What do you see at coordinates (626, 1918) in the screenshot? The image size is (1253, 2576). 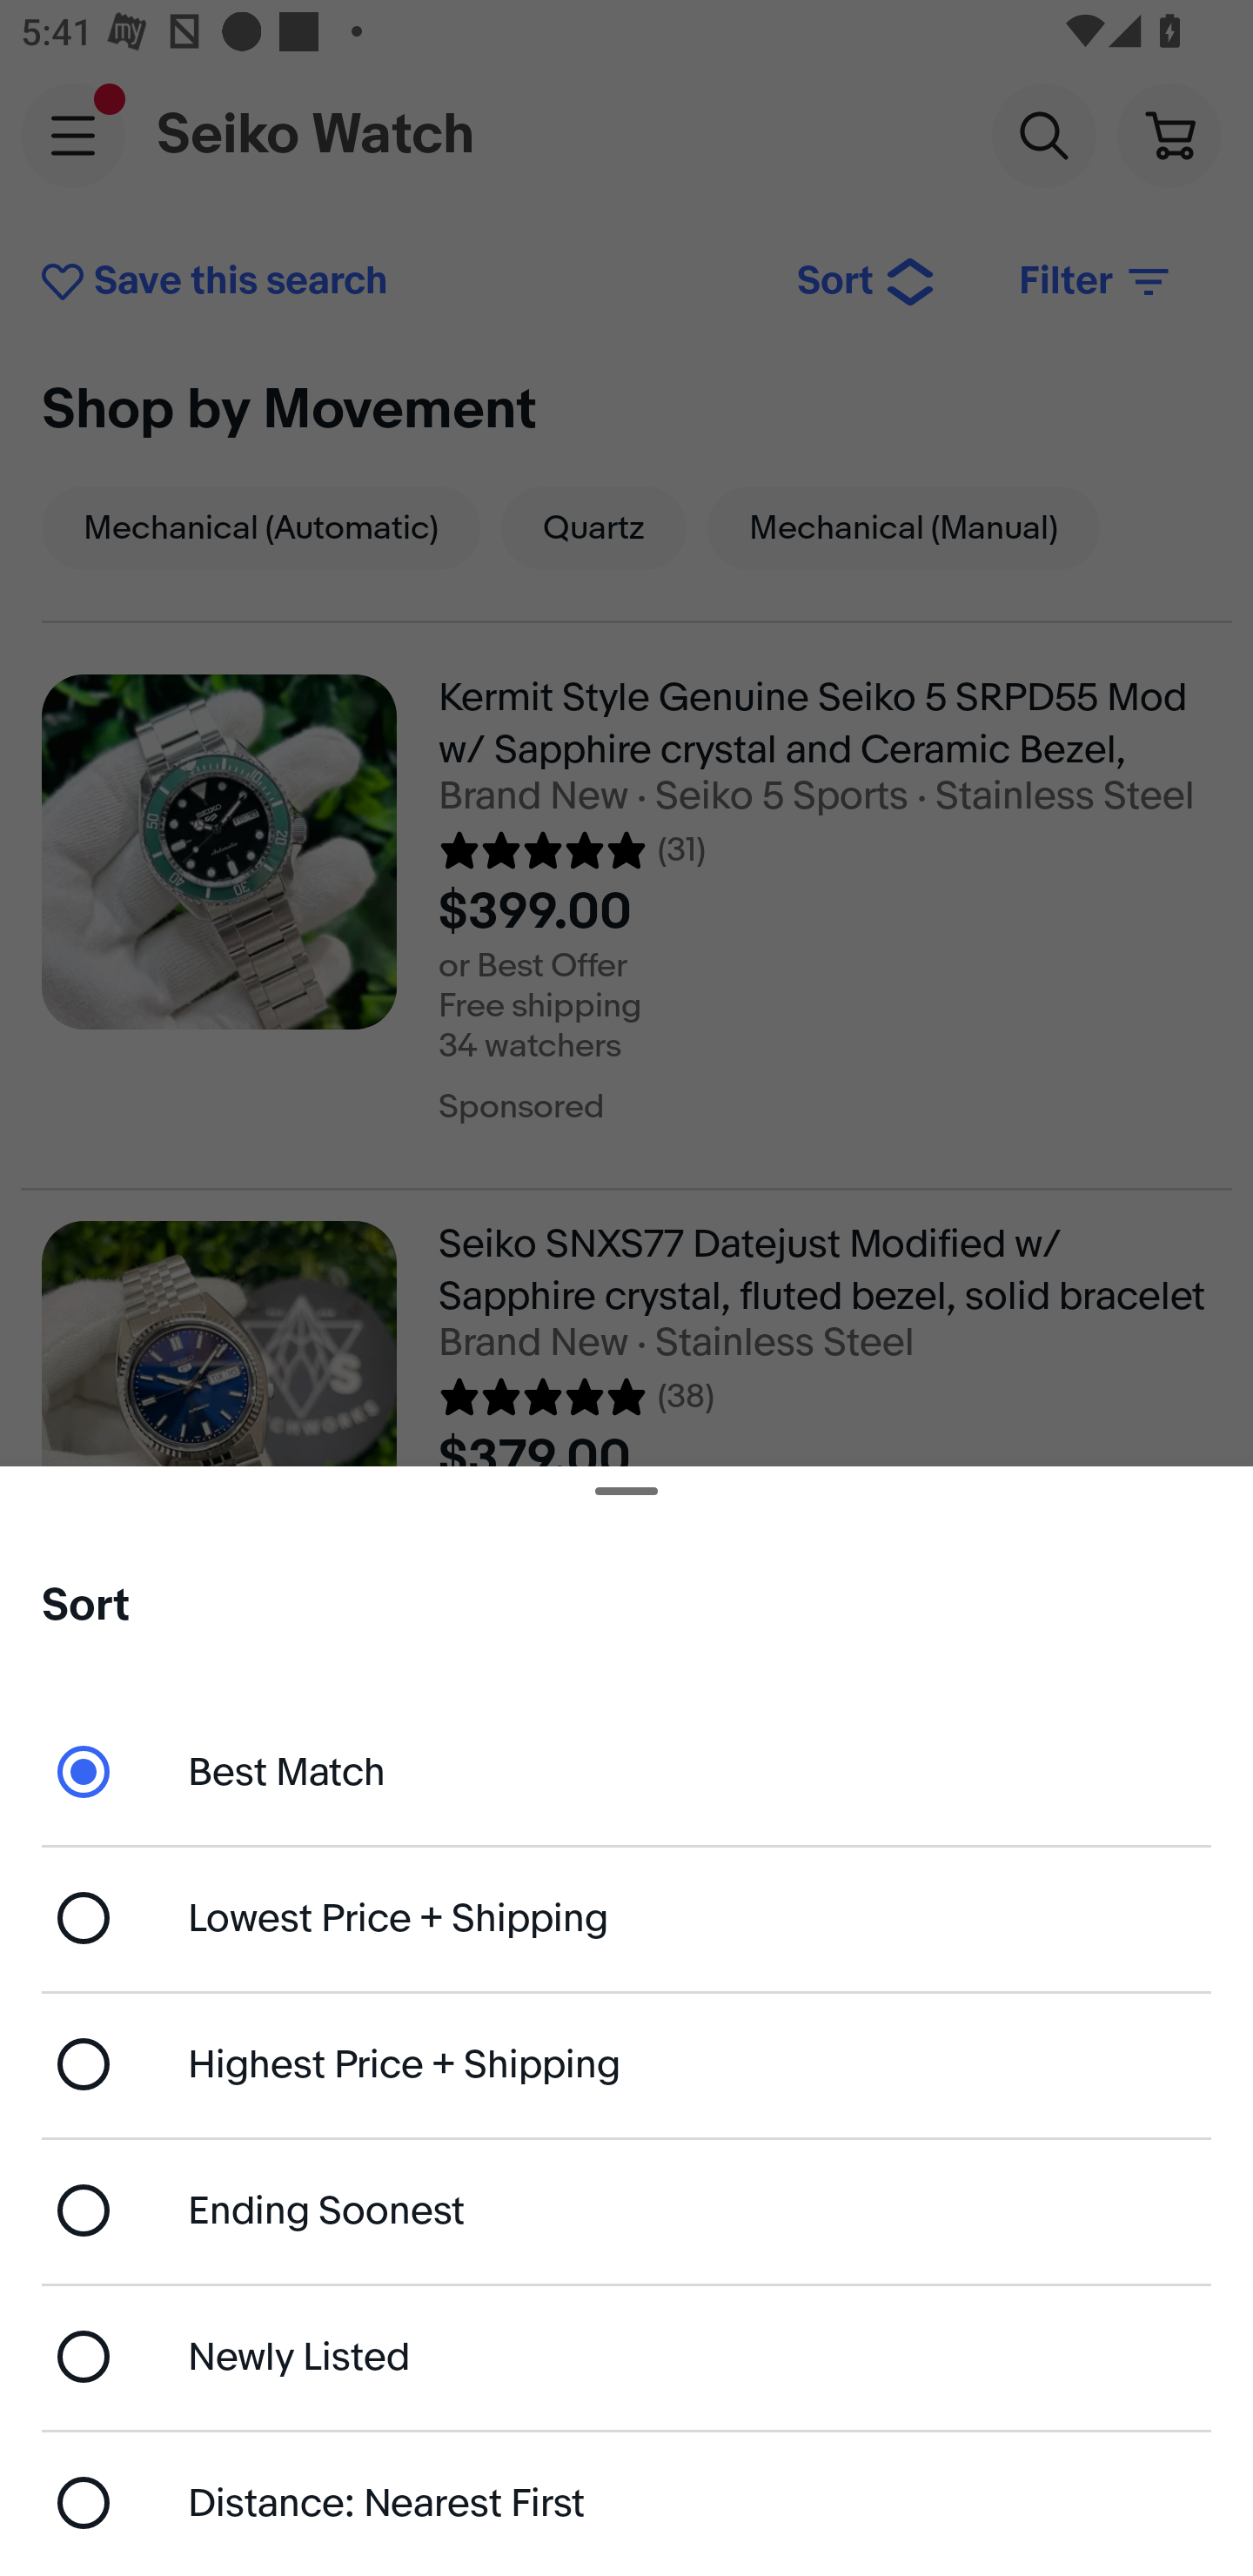 I see `Lowest Price + Shipping` at bounding box center [626, 1918].